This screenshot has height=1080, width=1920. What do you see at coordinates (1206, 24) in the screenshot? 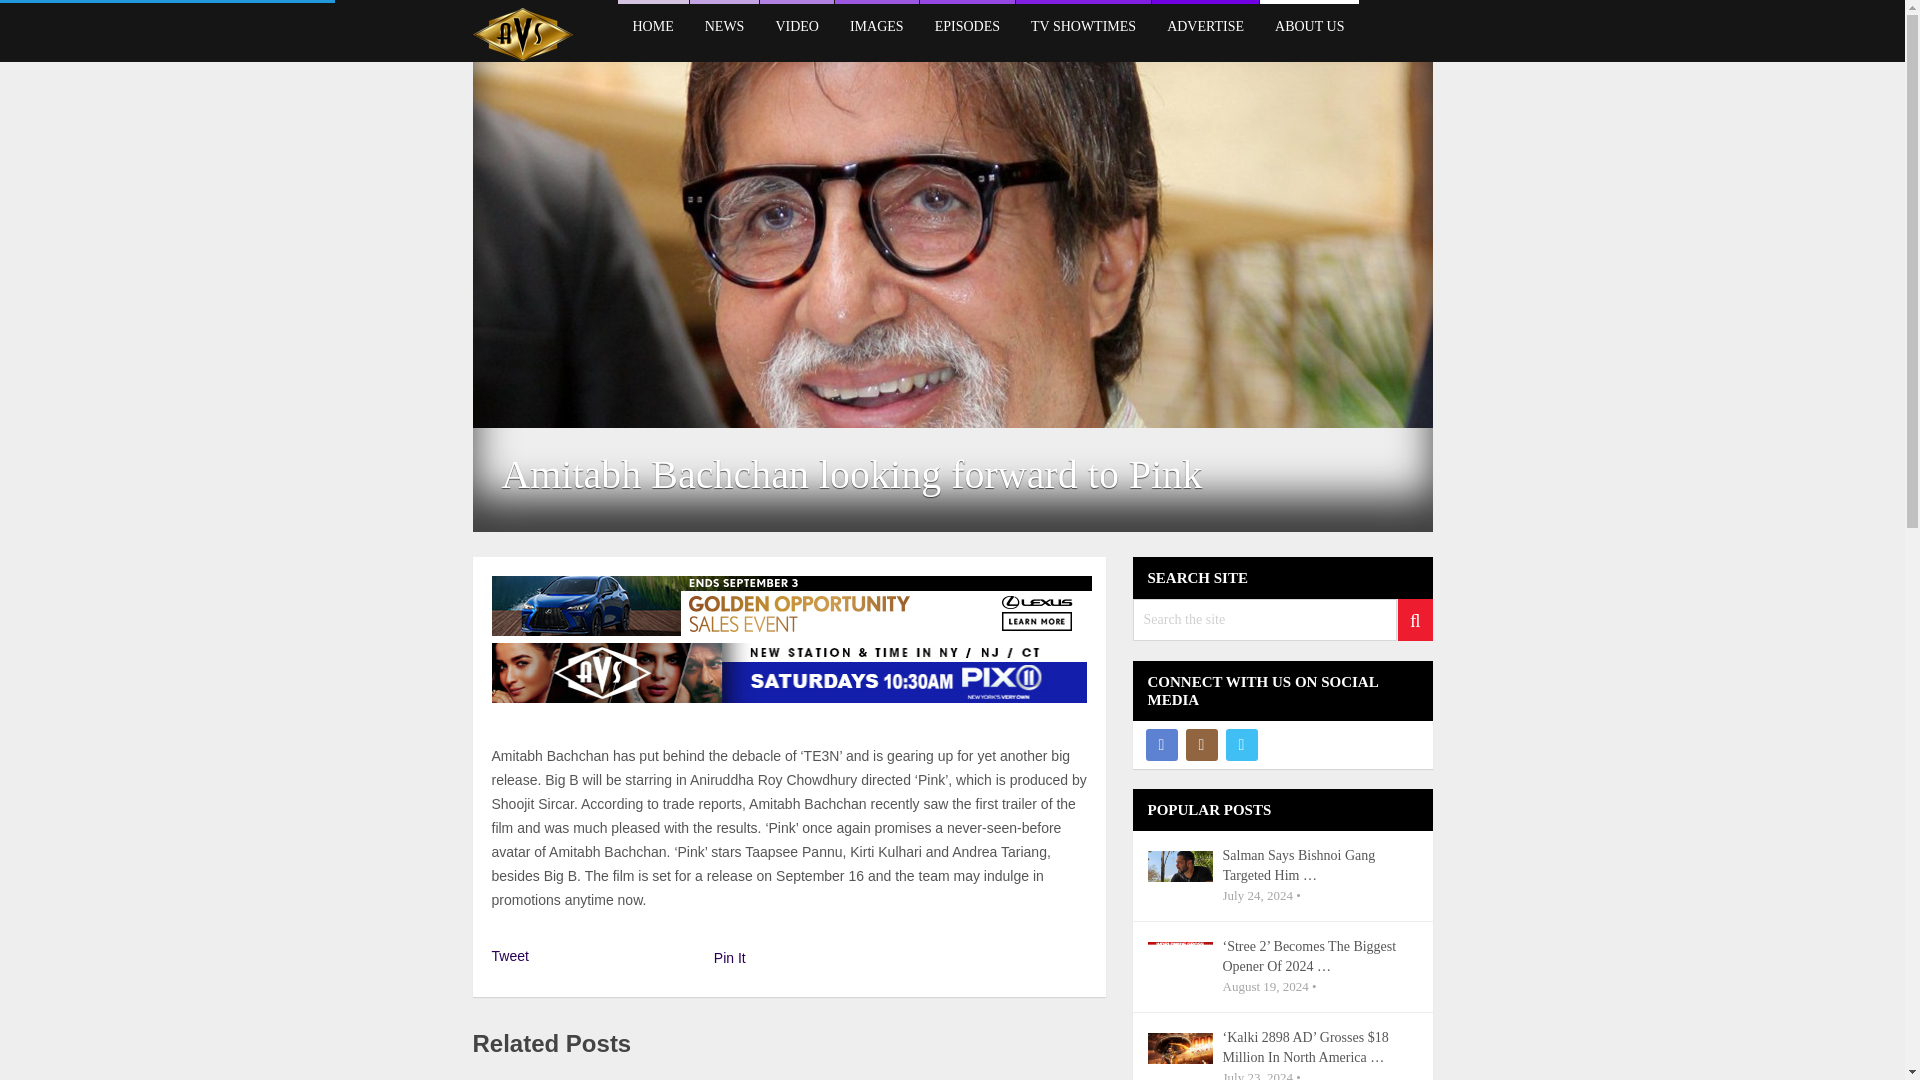
I see `ADVERTISE` at bounding box center [1206, 24].